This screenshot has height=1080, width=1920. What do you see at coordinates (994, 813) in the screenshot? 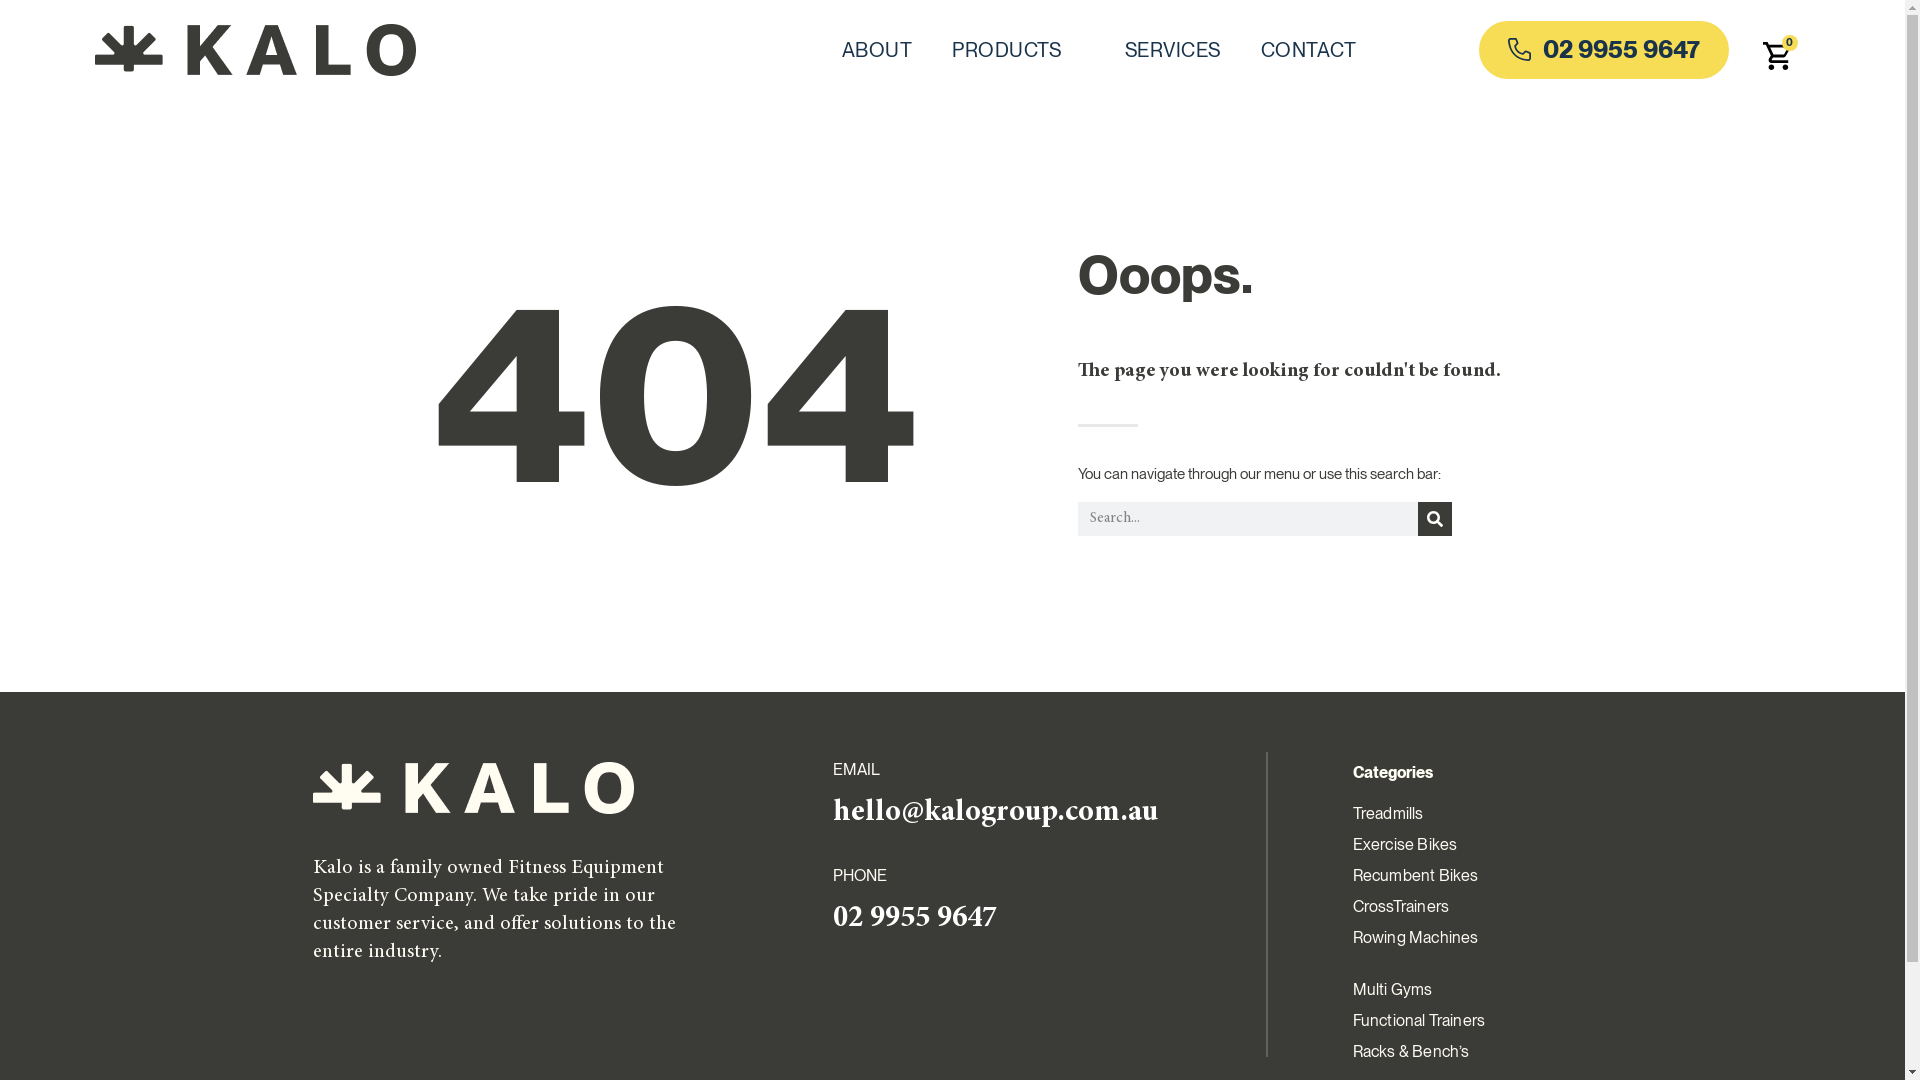
I see `hello@kalogroup.com.au` at bounding box center [994, 813].